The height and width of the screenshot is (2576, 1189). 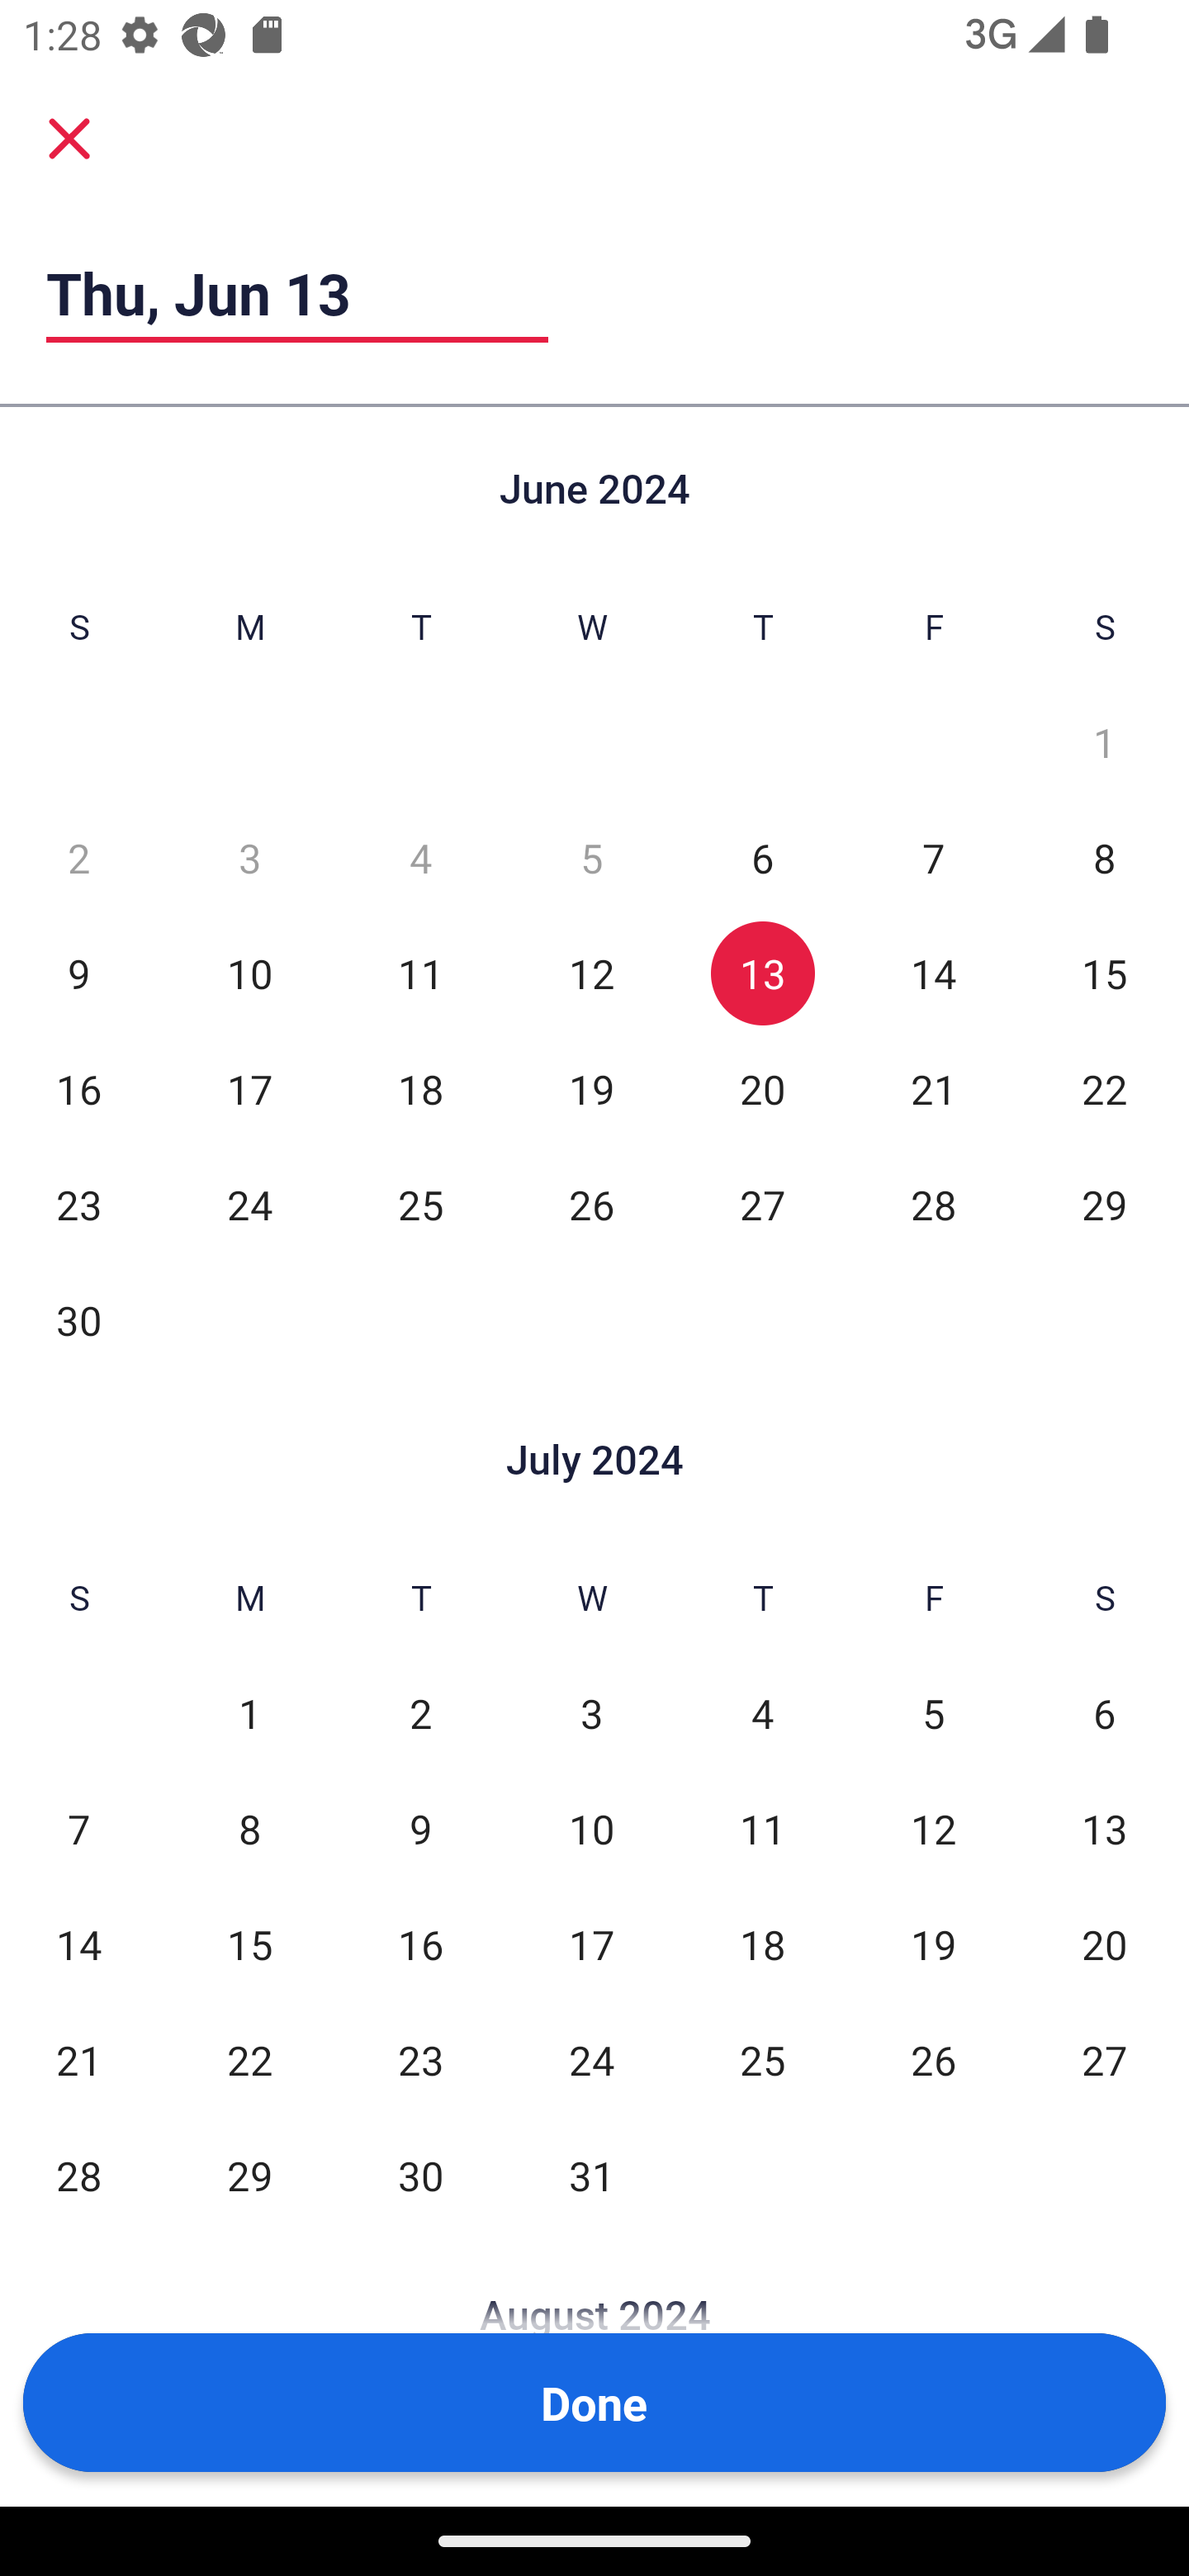 What do you see at coordinates (1105, 973) in the screenshot?
I see `15 Sat, Jun 15, Not Selected` at bounding box center [1105, 973].